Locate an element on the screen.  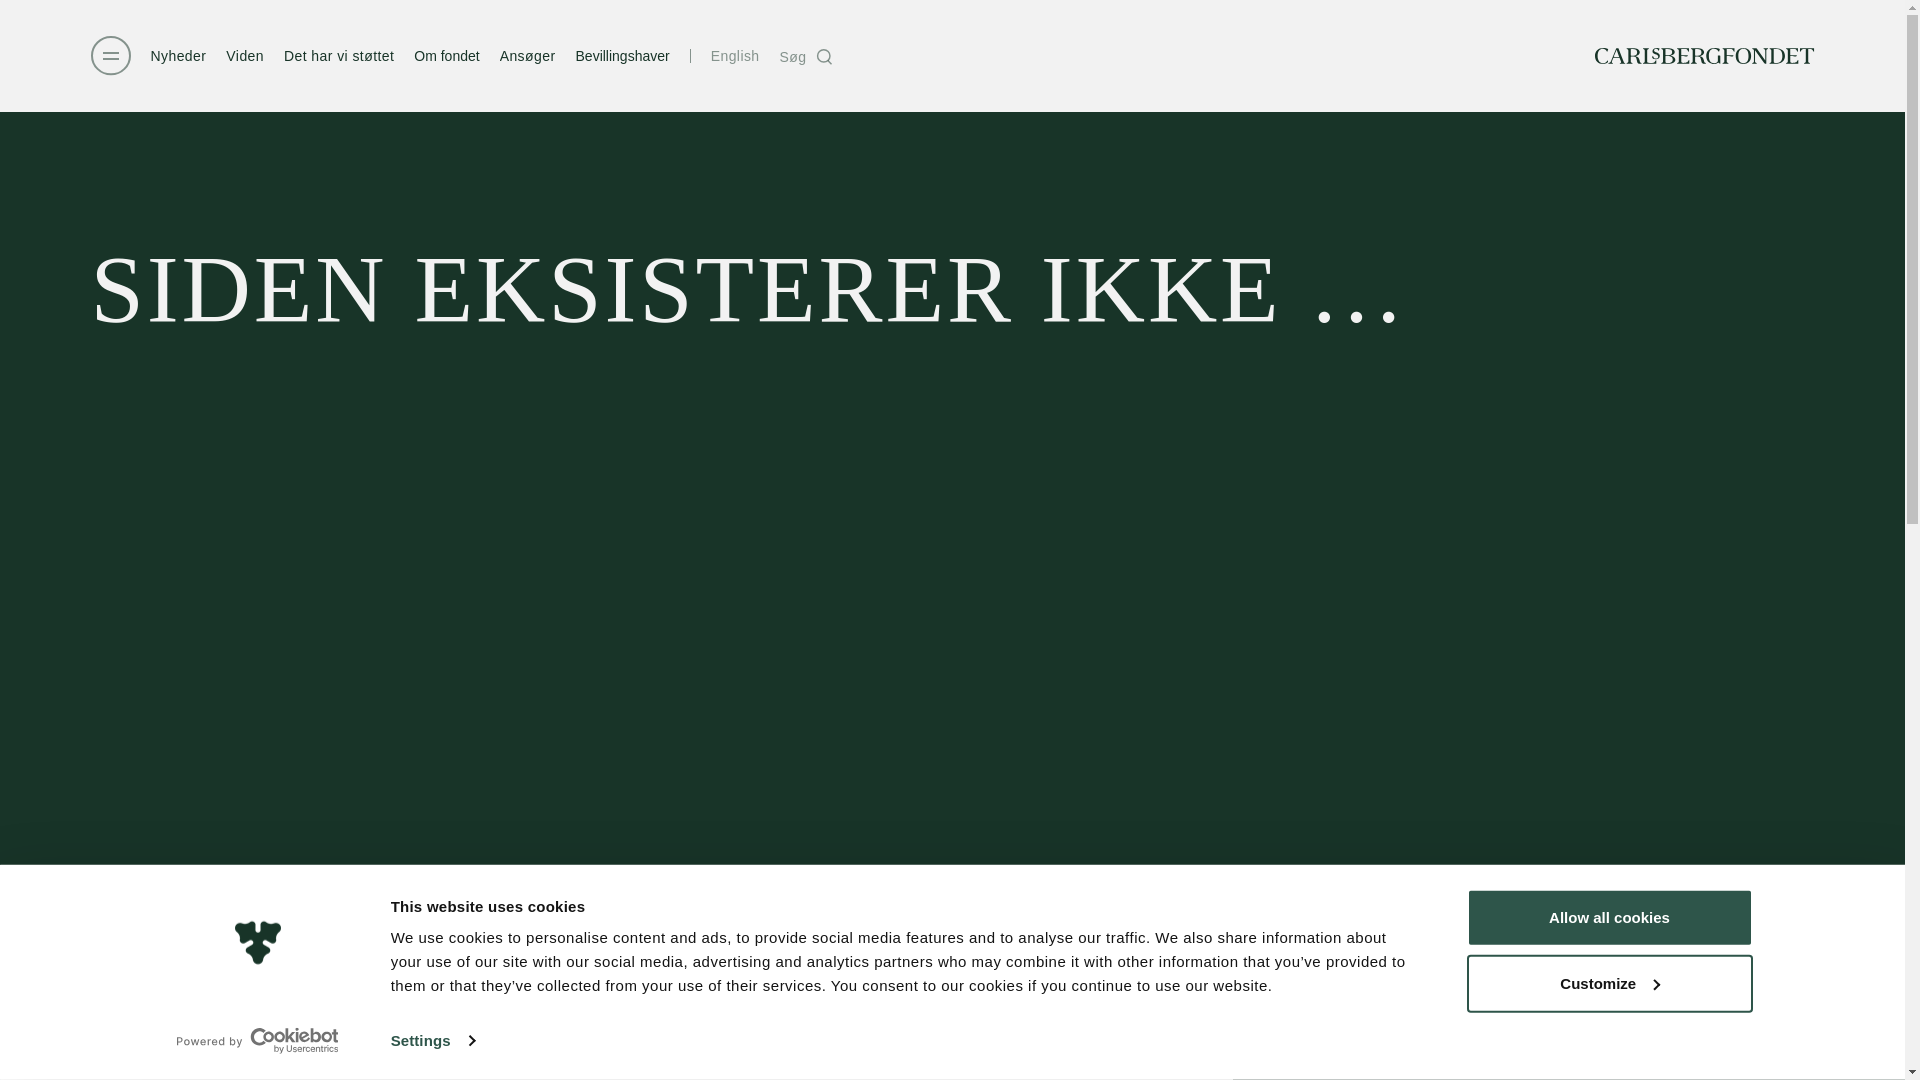
Settings is located at coordinates (432, 1041).